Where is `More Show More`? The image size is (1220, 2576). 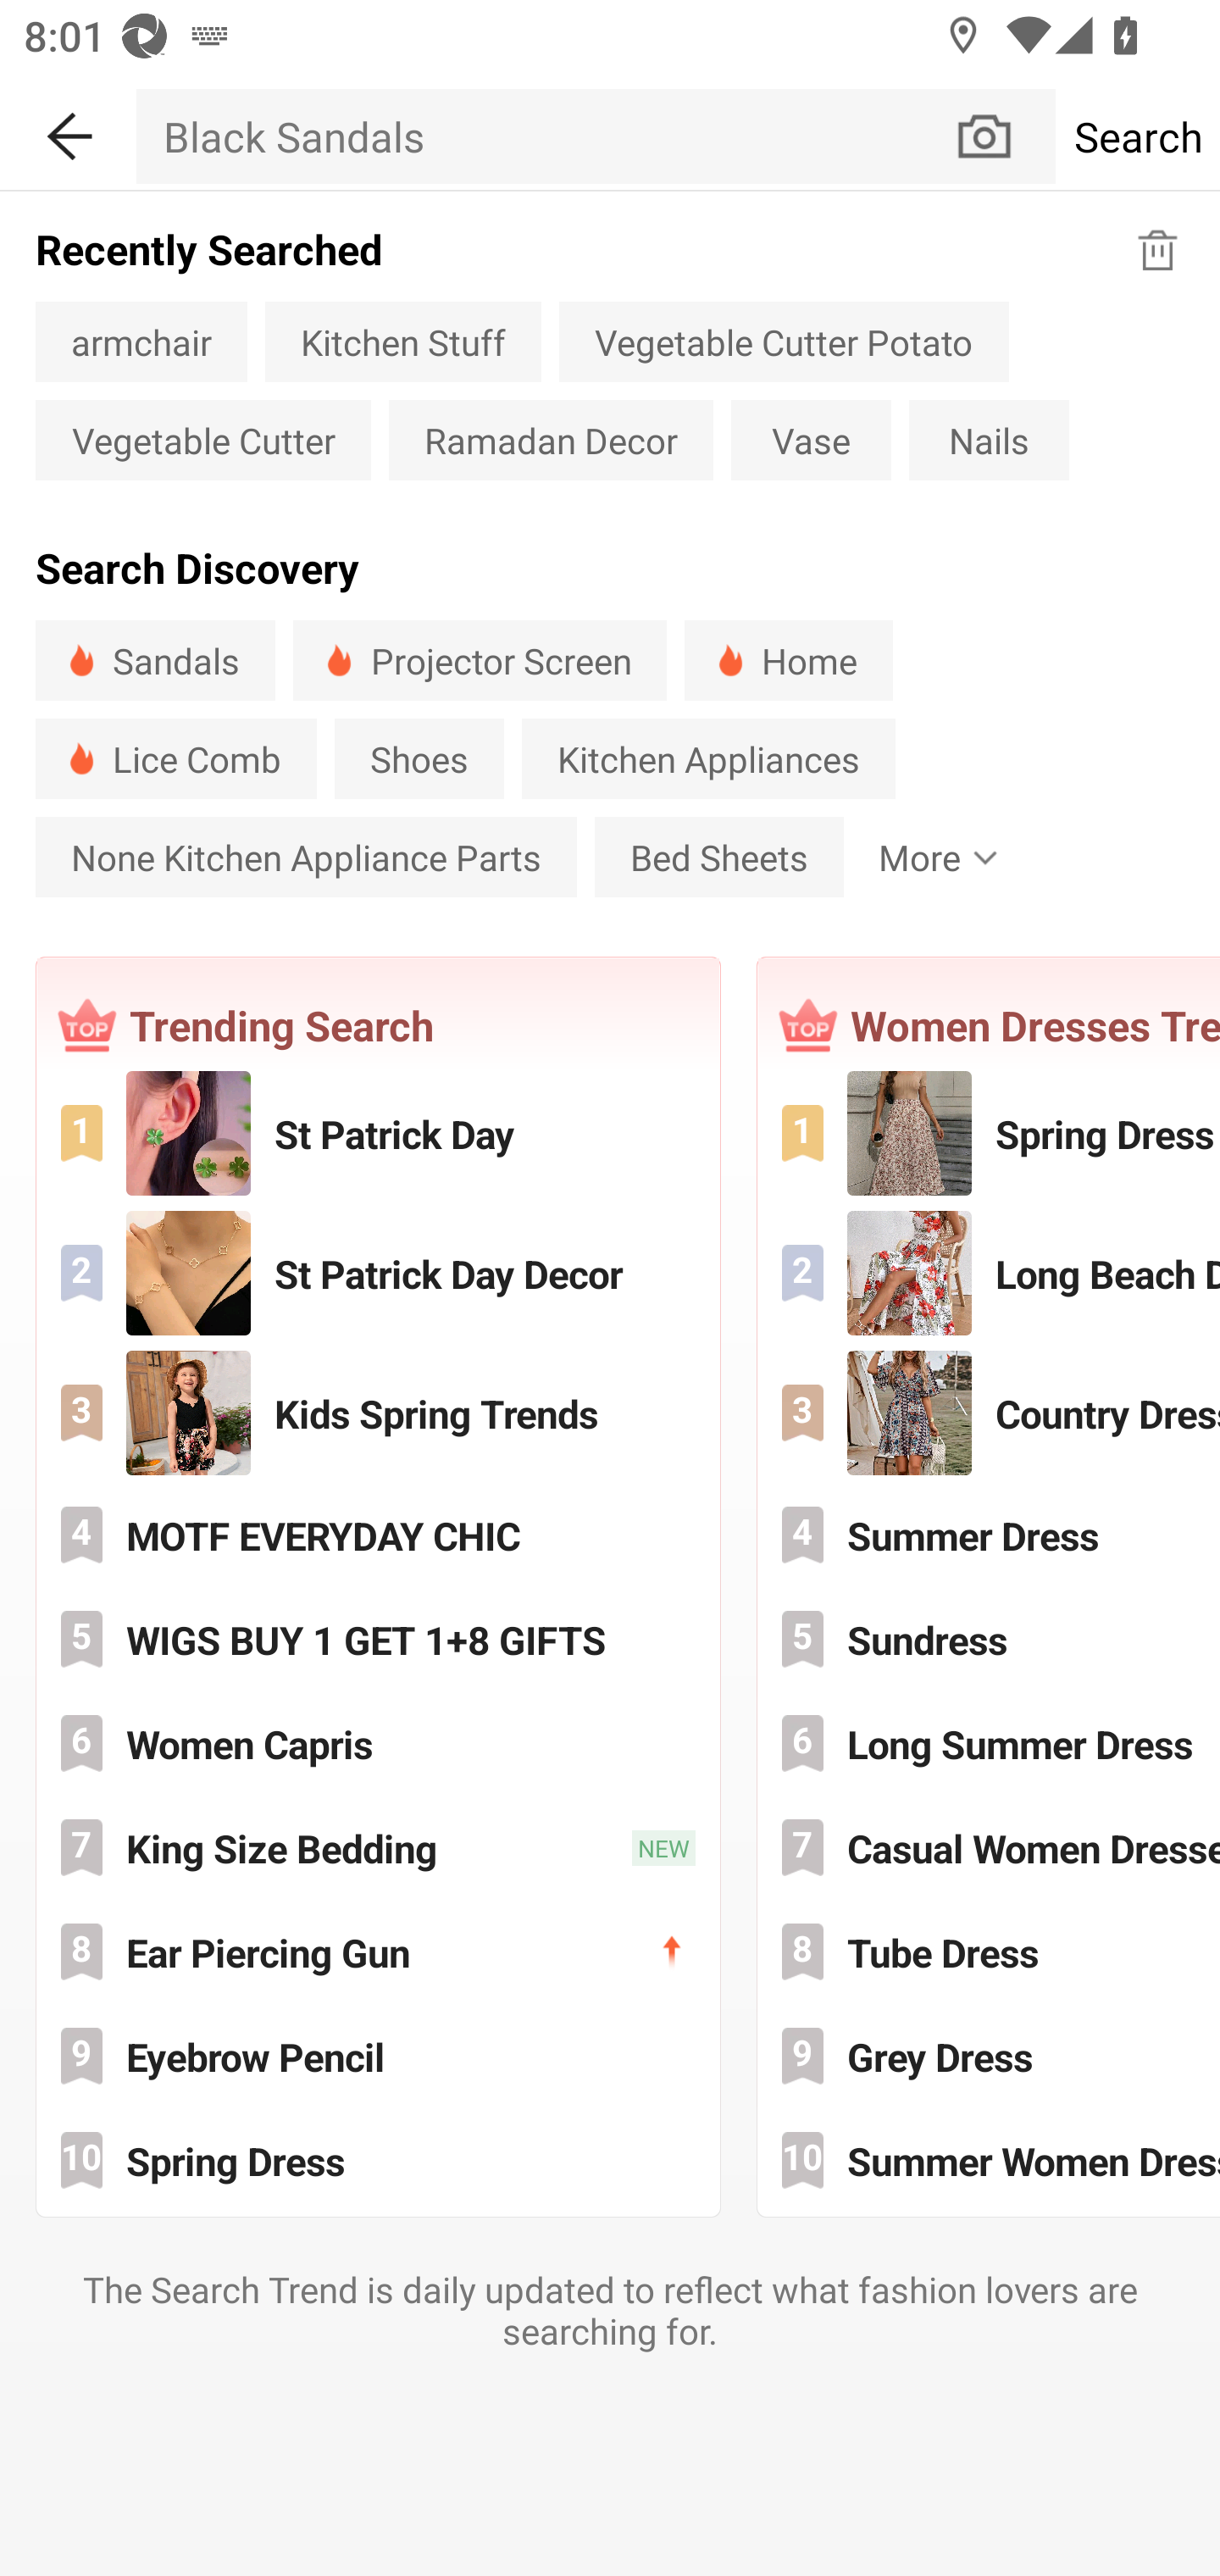 More Show More is located at coordinates (931, 856).